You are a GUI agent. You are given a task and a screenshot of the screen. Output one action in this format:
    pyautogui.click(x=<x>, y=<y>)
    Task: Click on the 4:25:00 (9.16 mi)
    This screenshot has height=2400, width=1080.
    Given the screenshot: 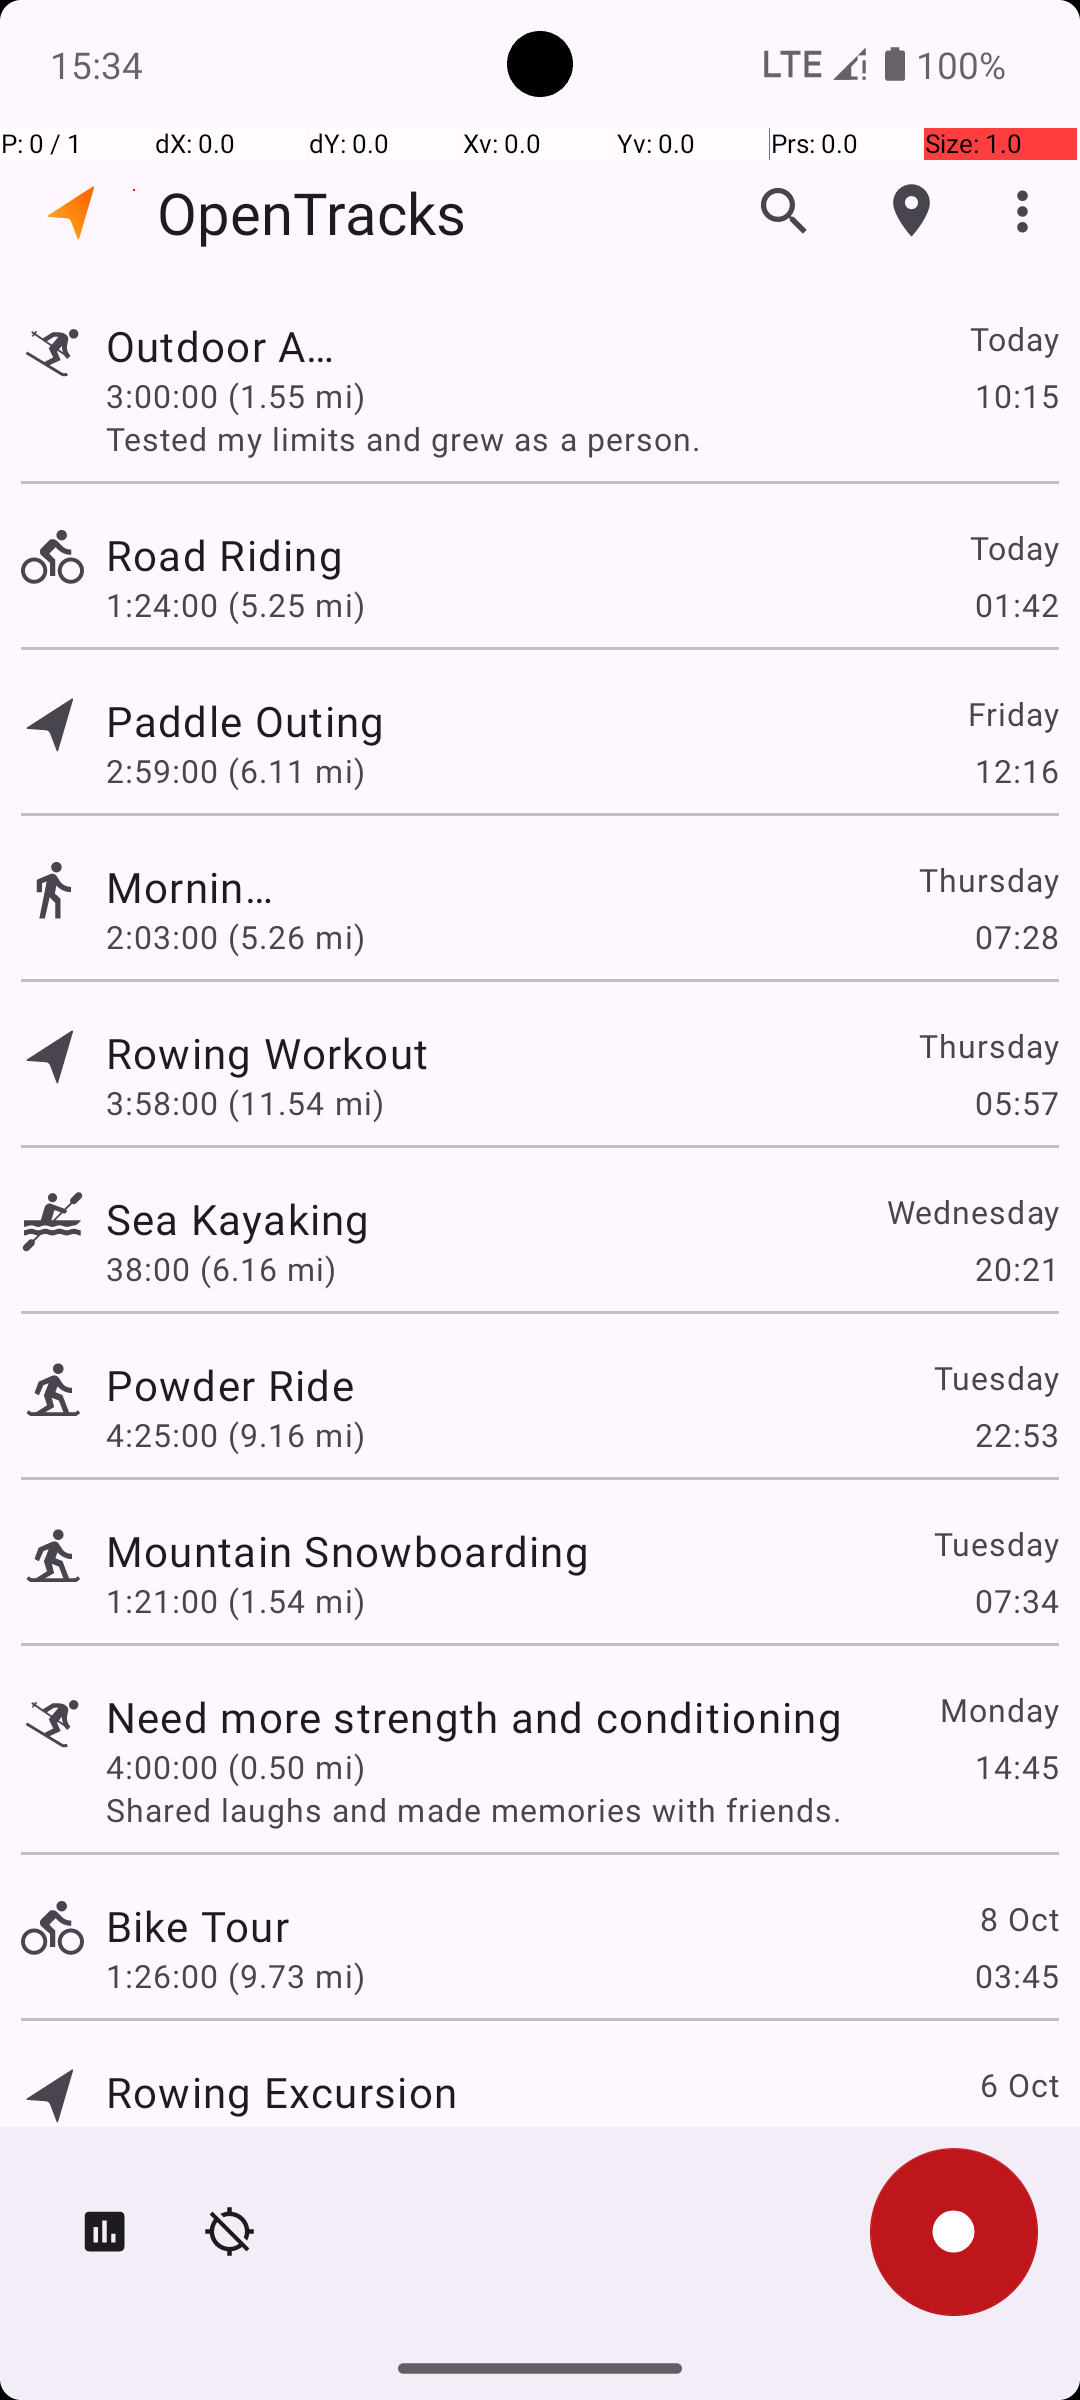 What is the action you would take?
    pyautogui.click(x=236, y=1434)
    